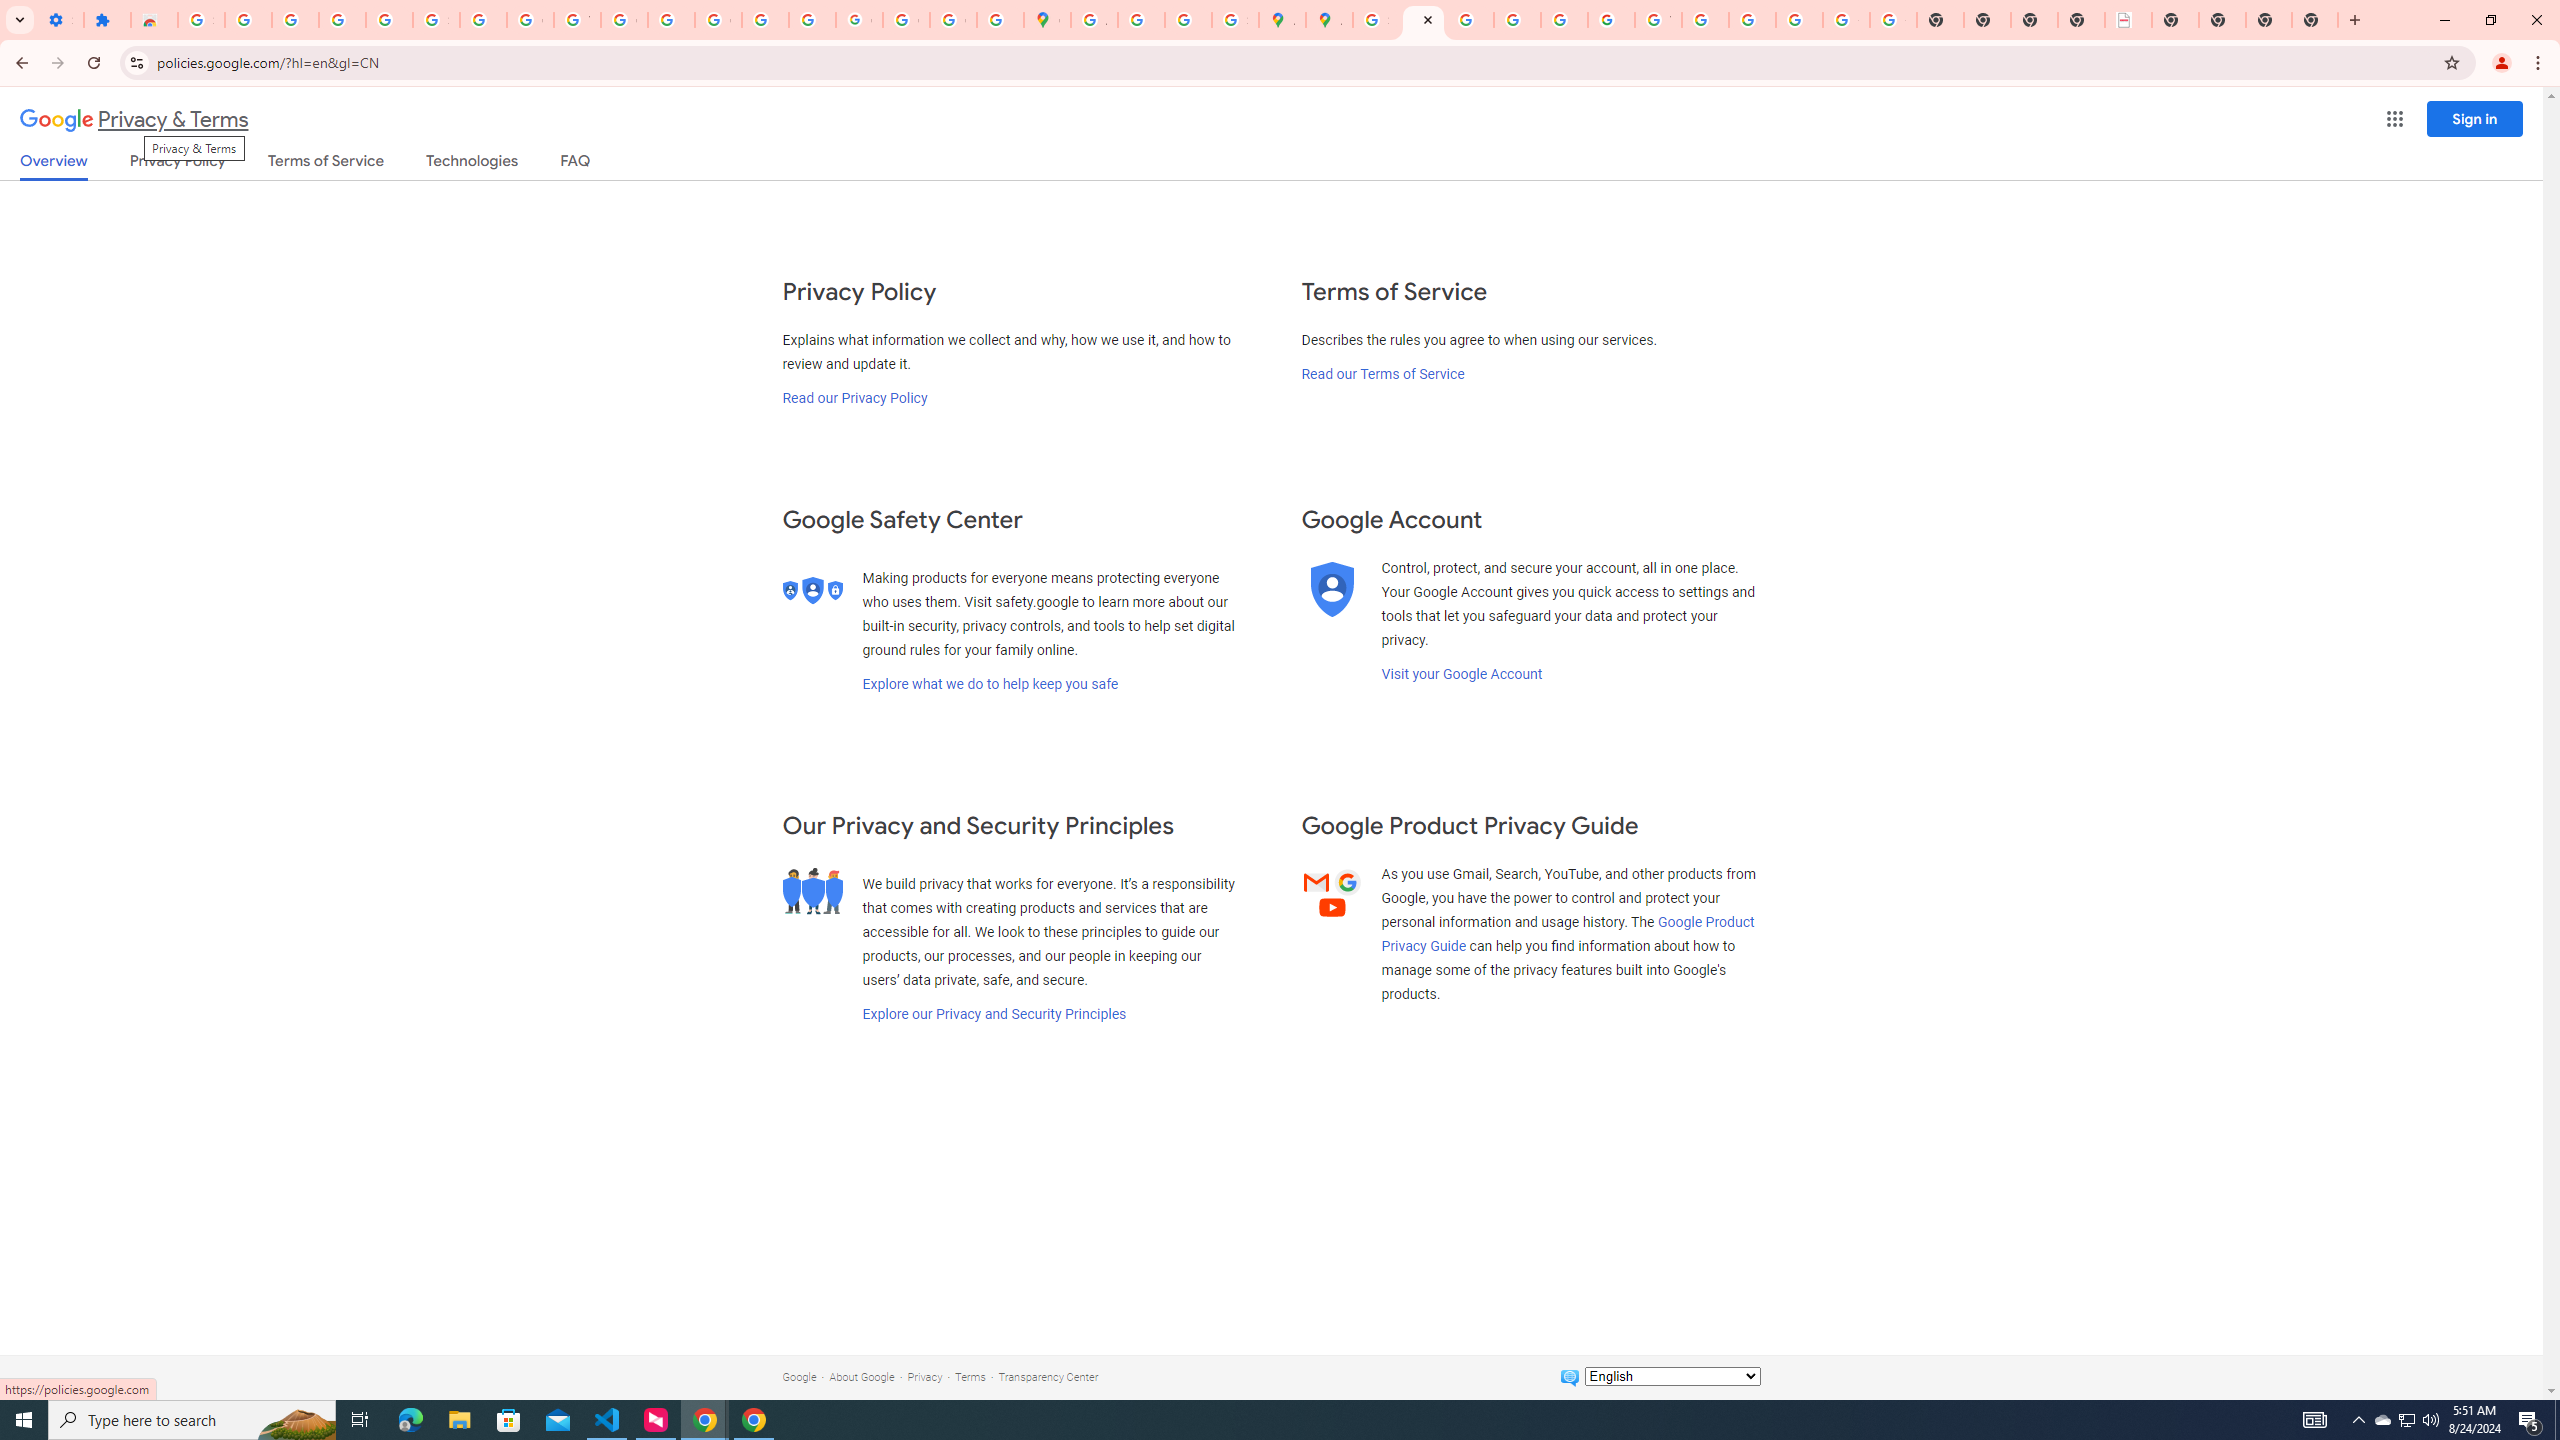  I want to click on Sign in - Google Accounts, so click(1376, 20).